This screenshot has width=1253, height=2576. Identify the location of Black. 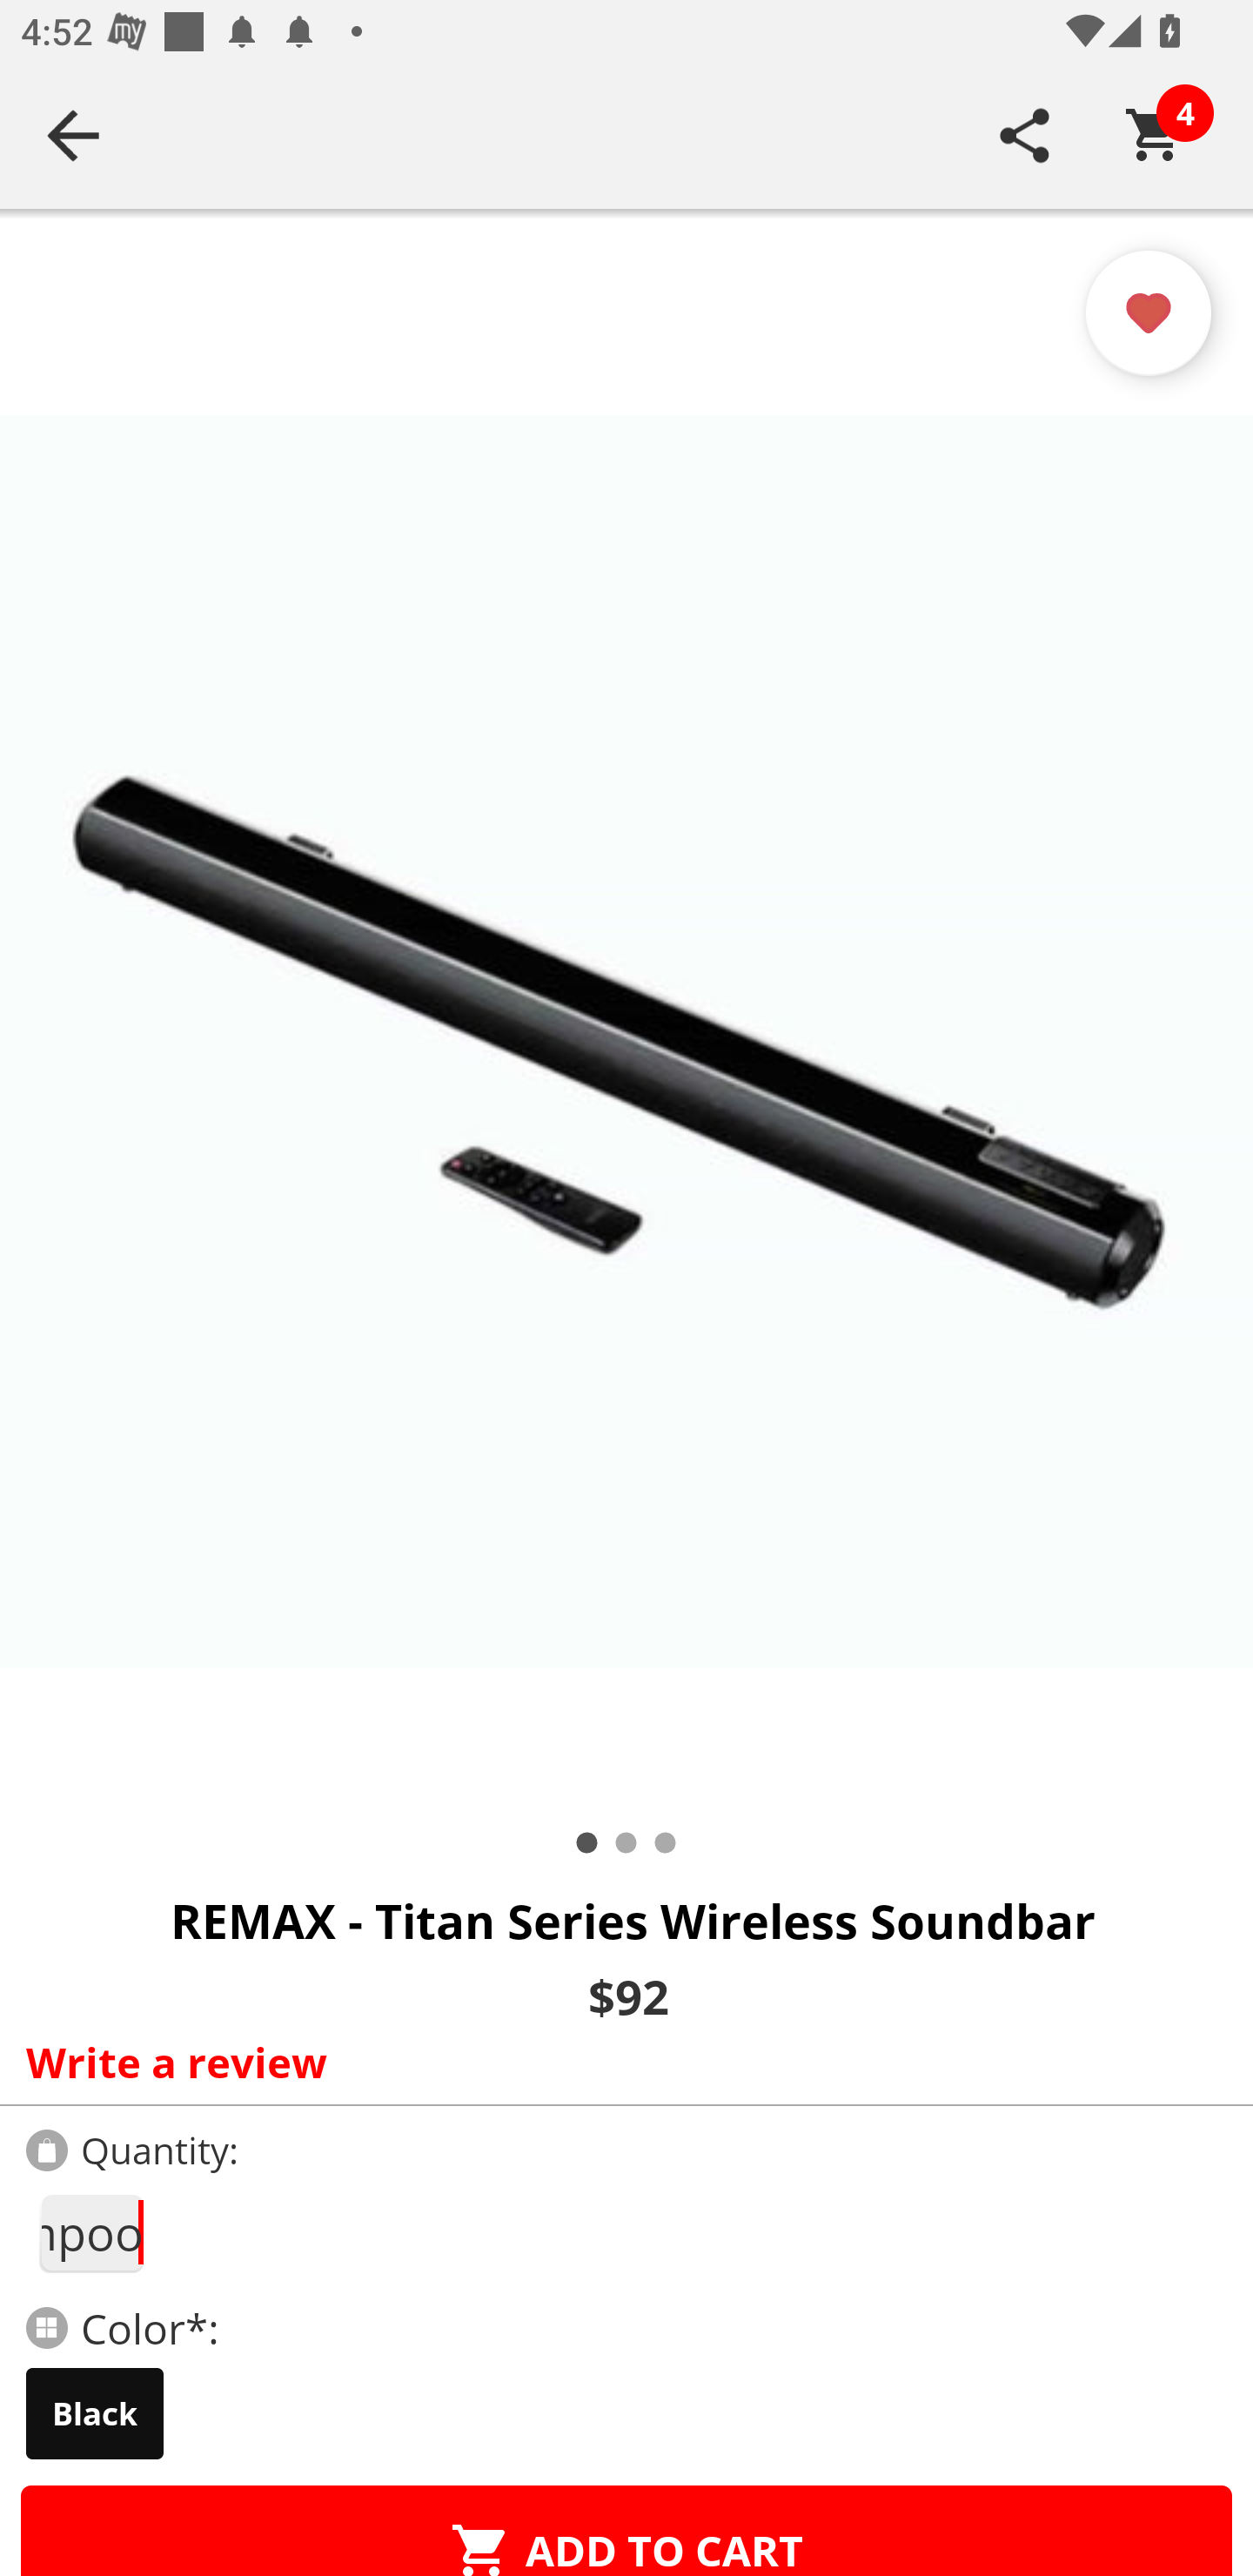
(95, 2413).